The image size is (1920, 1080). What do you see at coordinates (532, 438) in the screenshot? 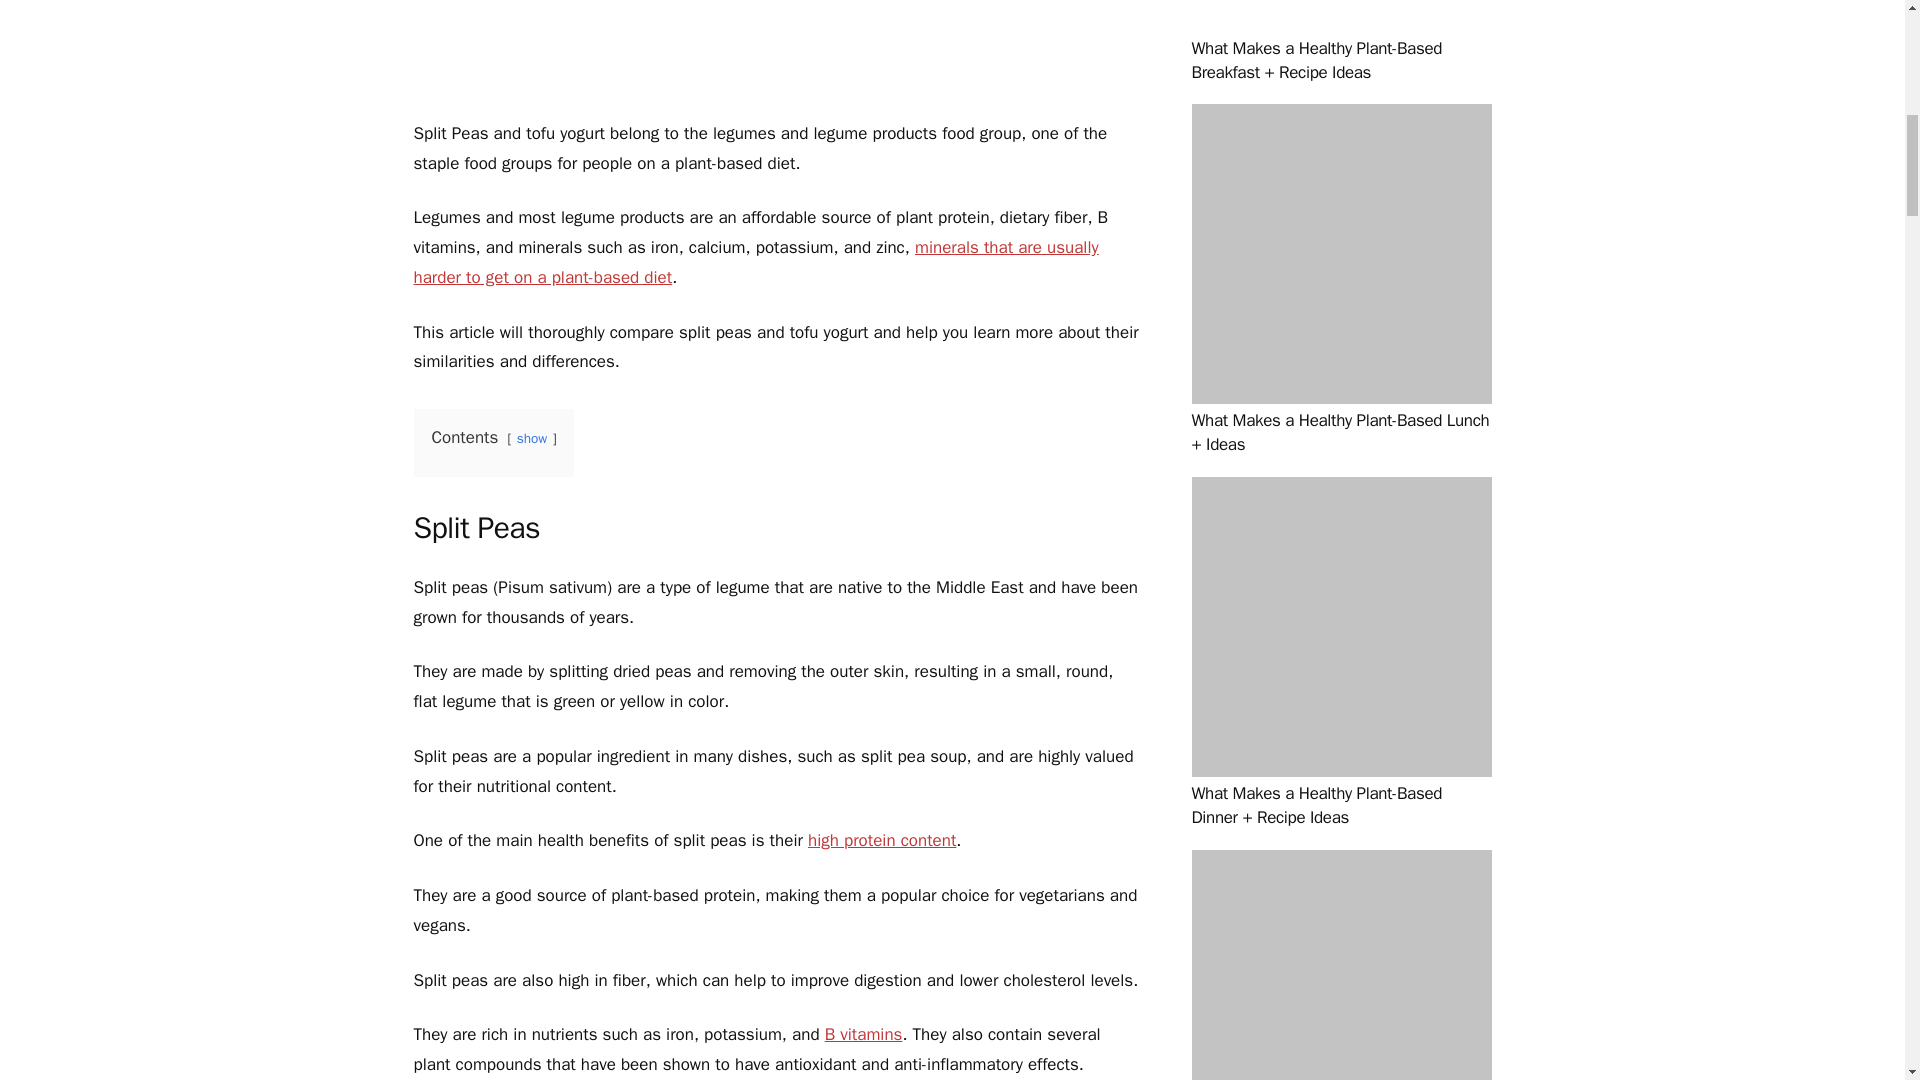
I see `show` at bounding box center [532, 438].